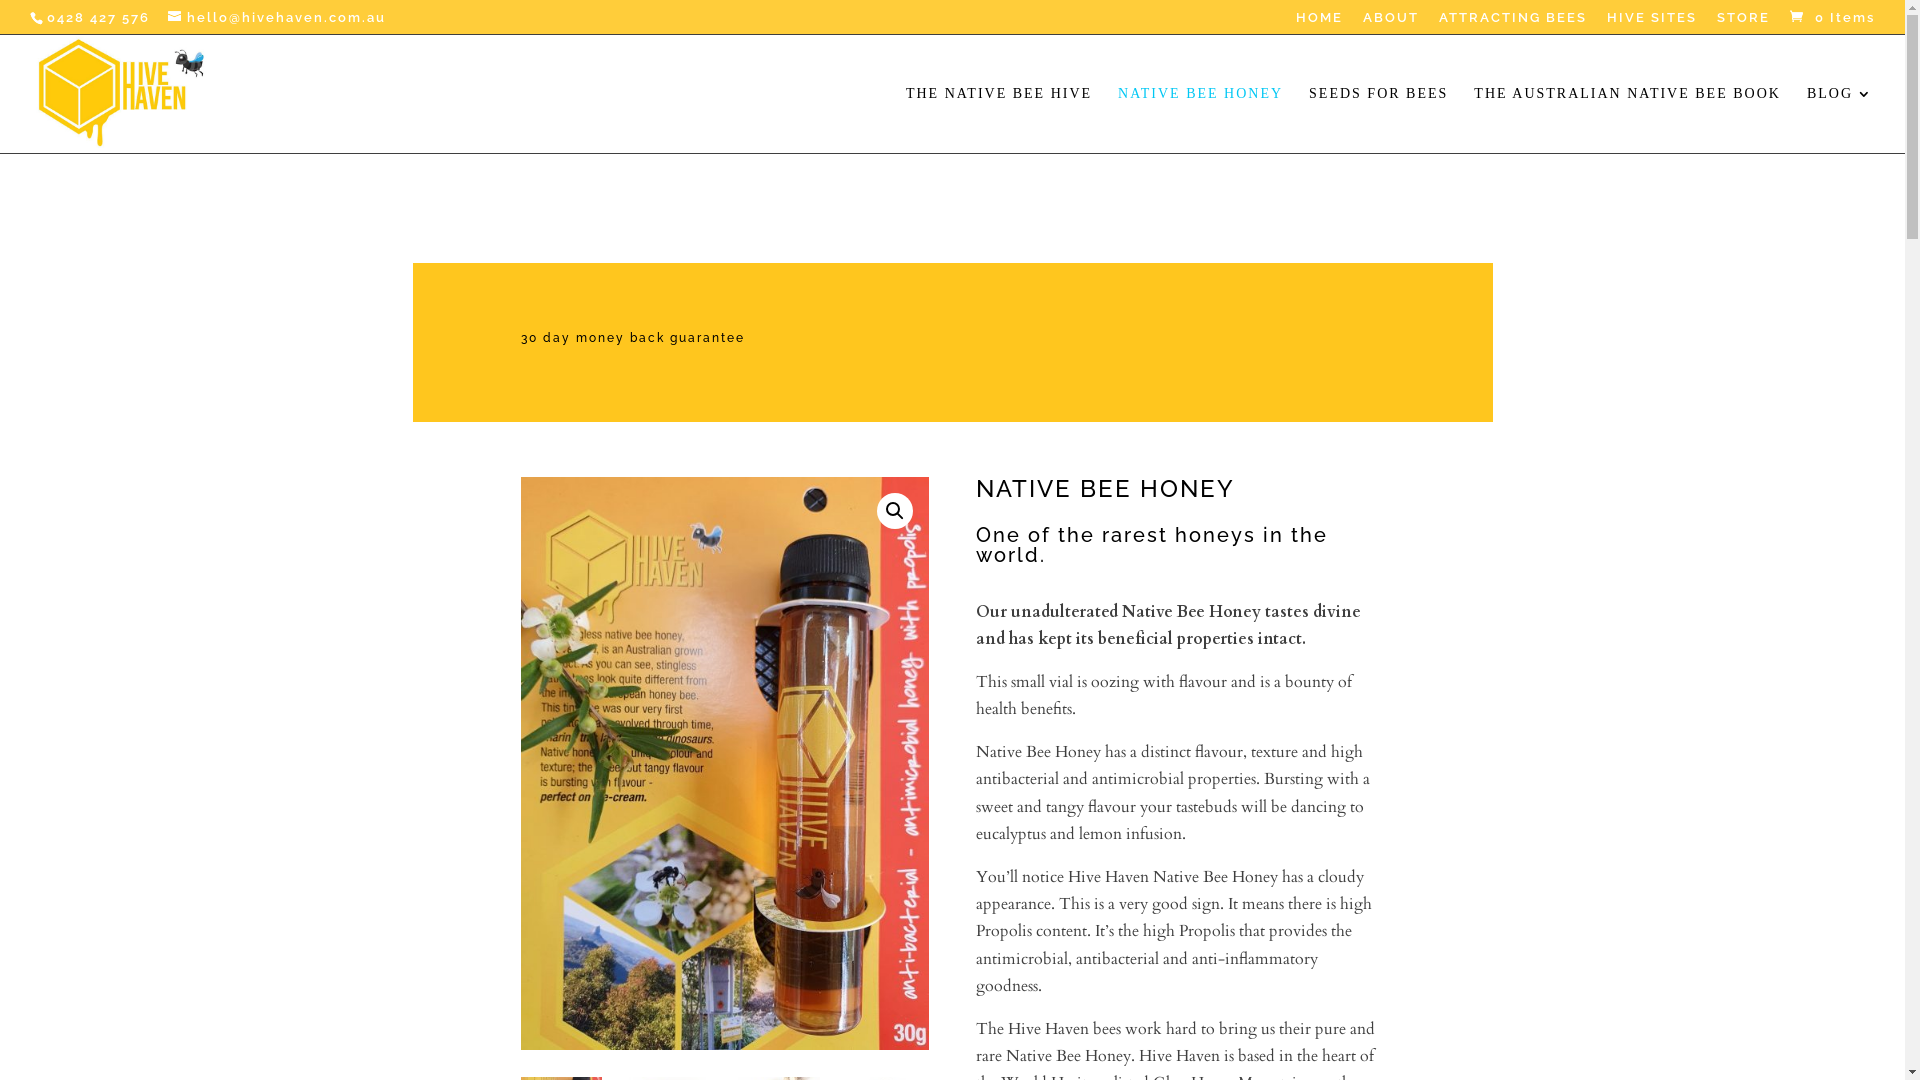 This screenshot has height=1080, width=1920. Describe the element at coordinates (1628, 119) in the screenshot. I see `THE AUSTRALIAN NATIVE BEE BOOK` at that location.